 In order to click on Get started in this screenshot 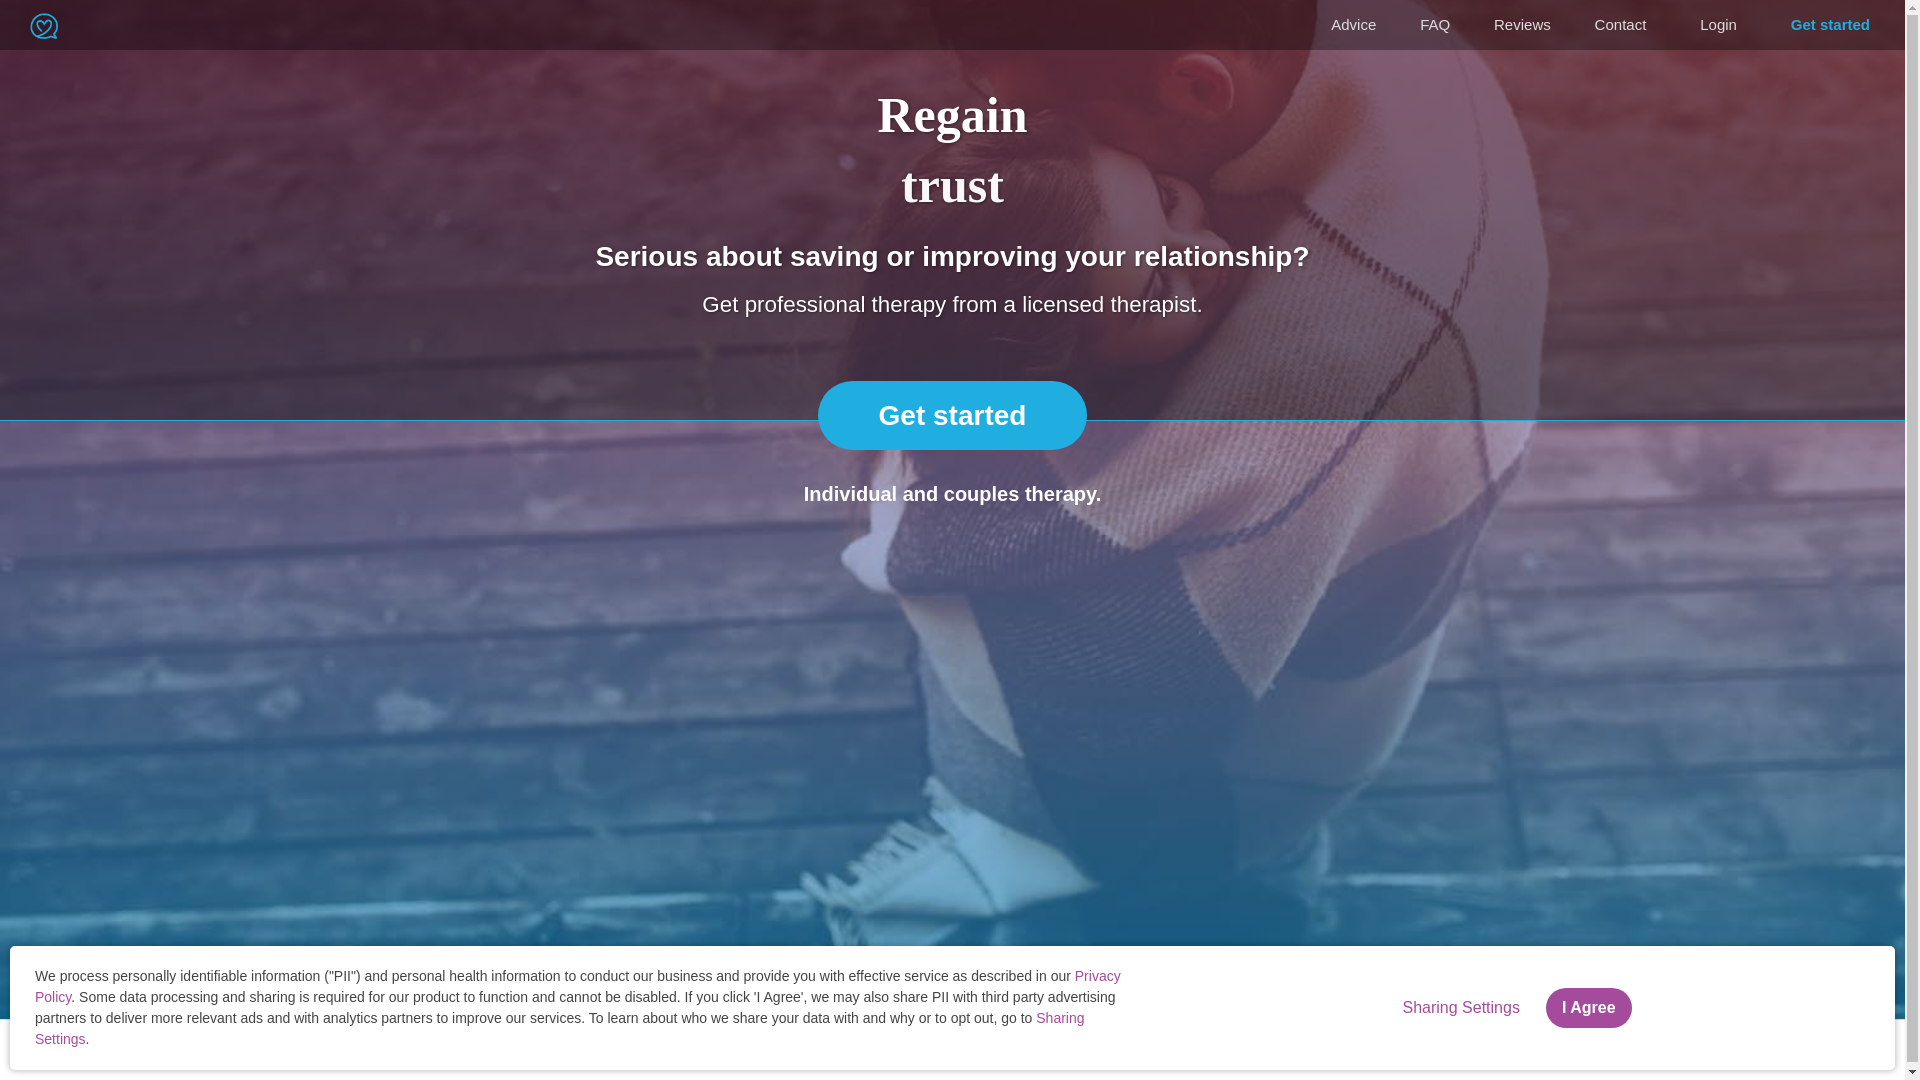, I will do `click(1830, 24)`.